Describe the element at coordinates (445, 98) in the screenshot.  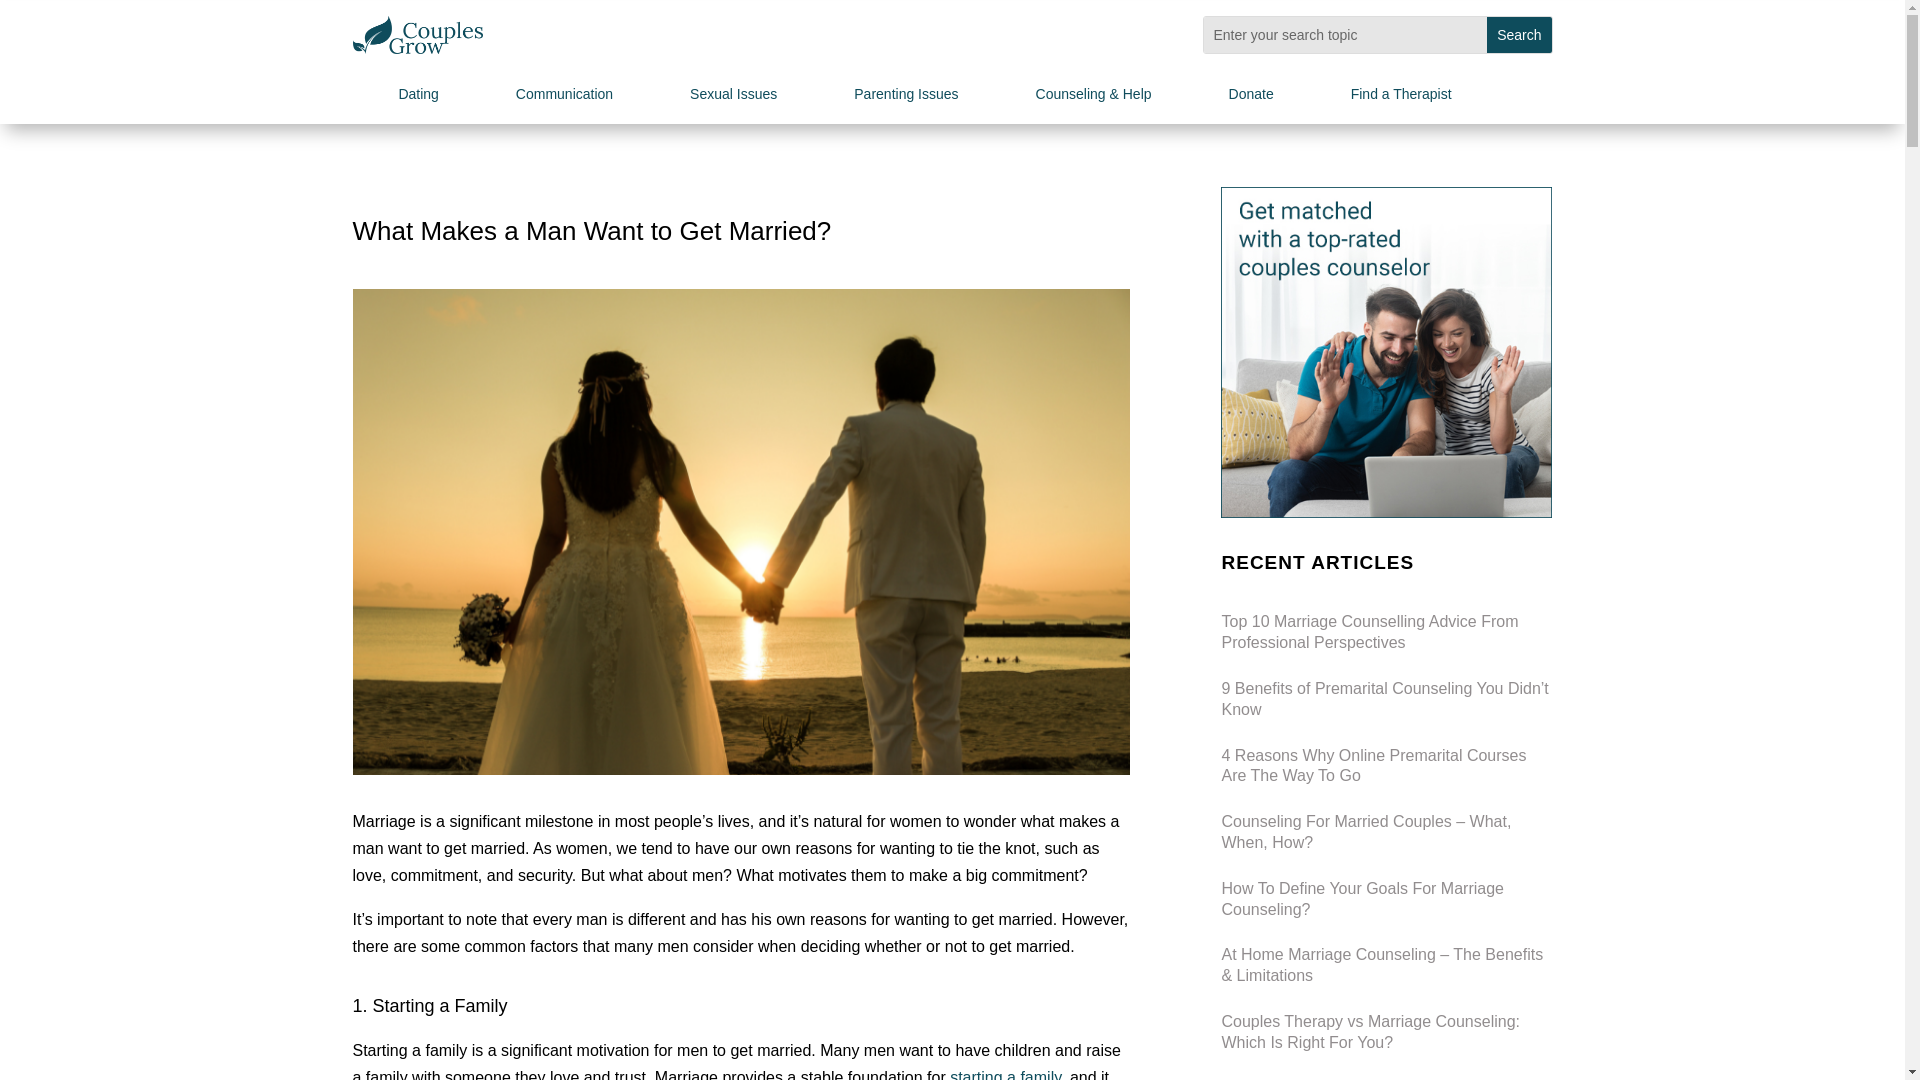
I see `Dating` at that location.